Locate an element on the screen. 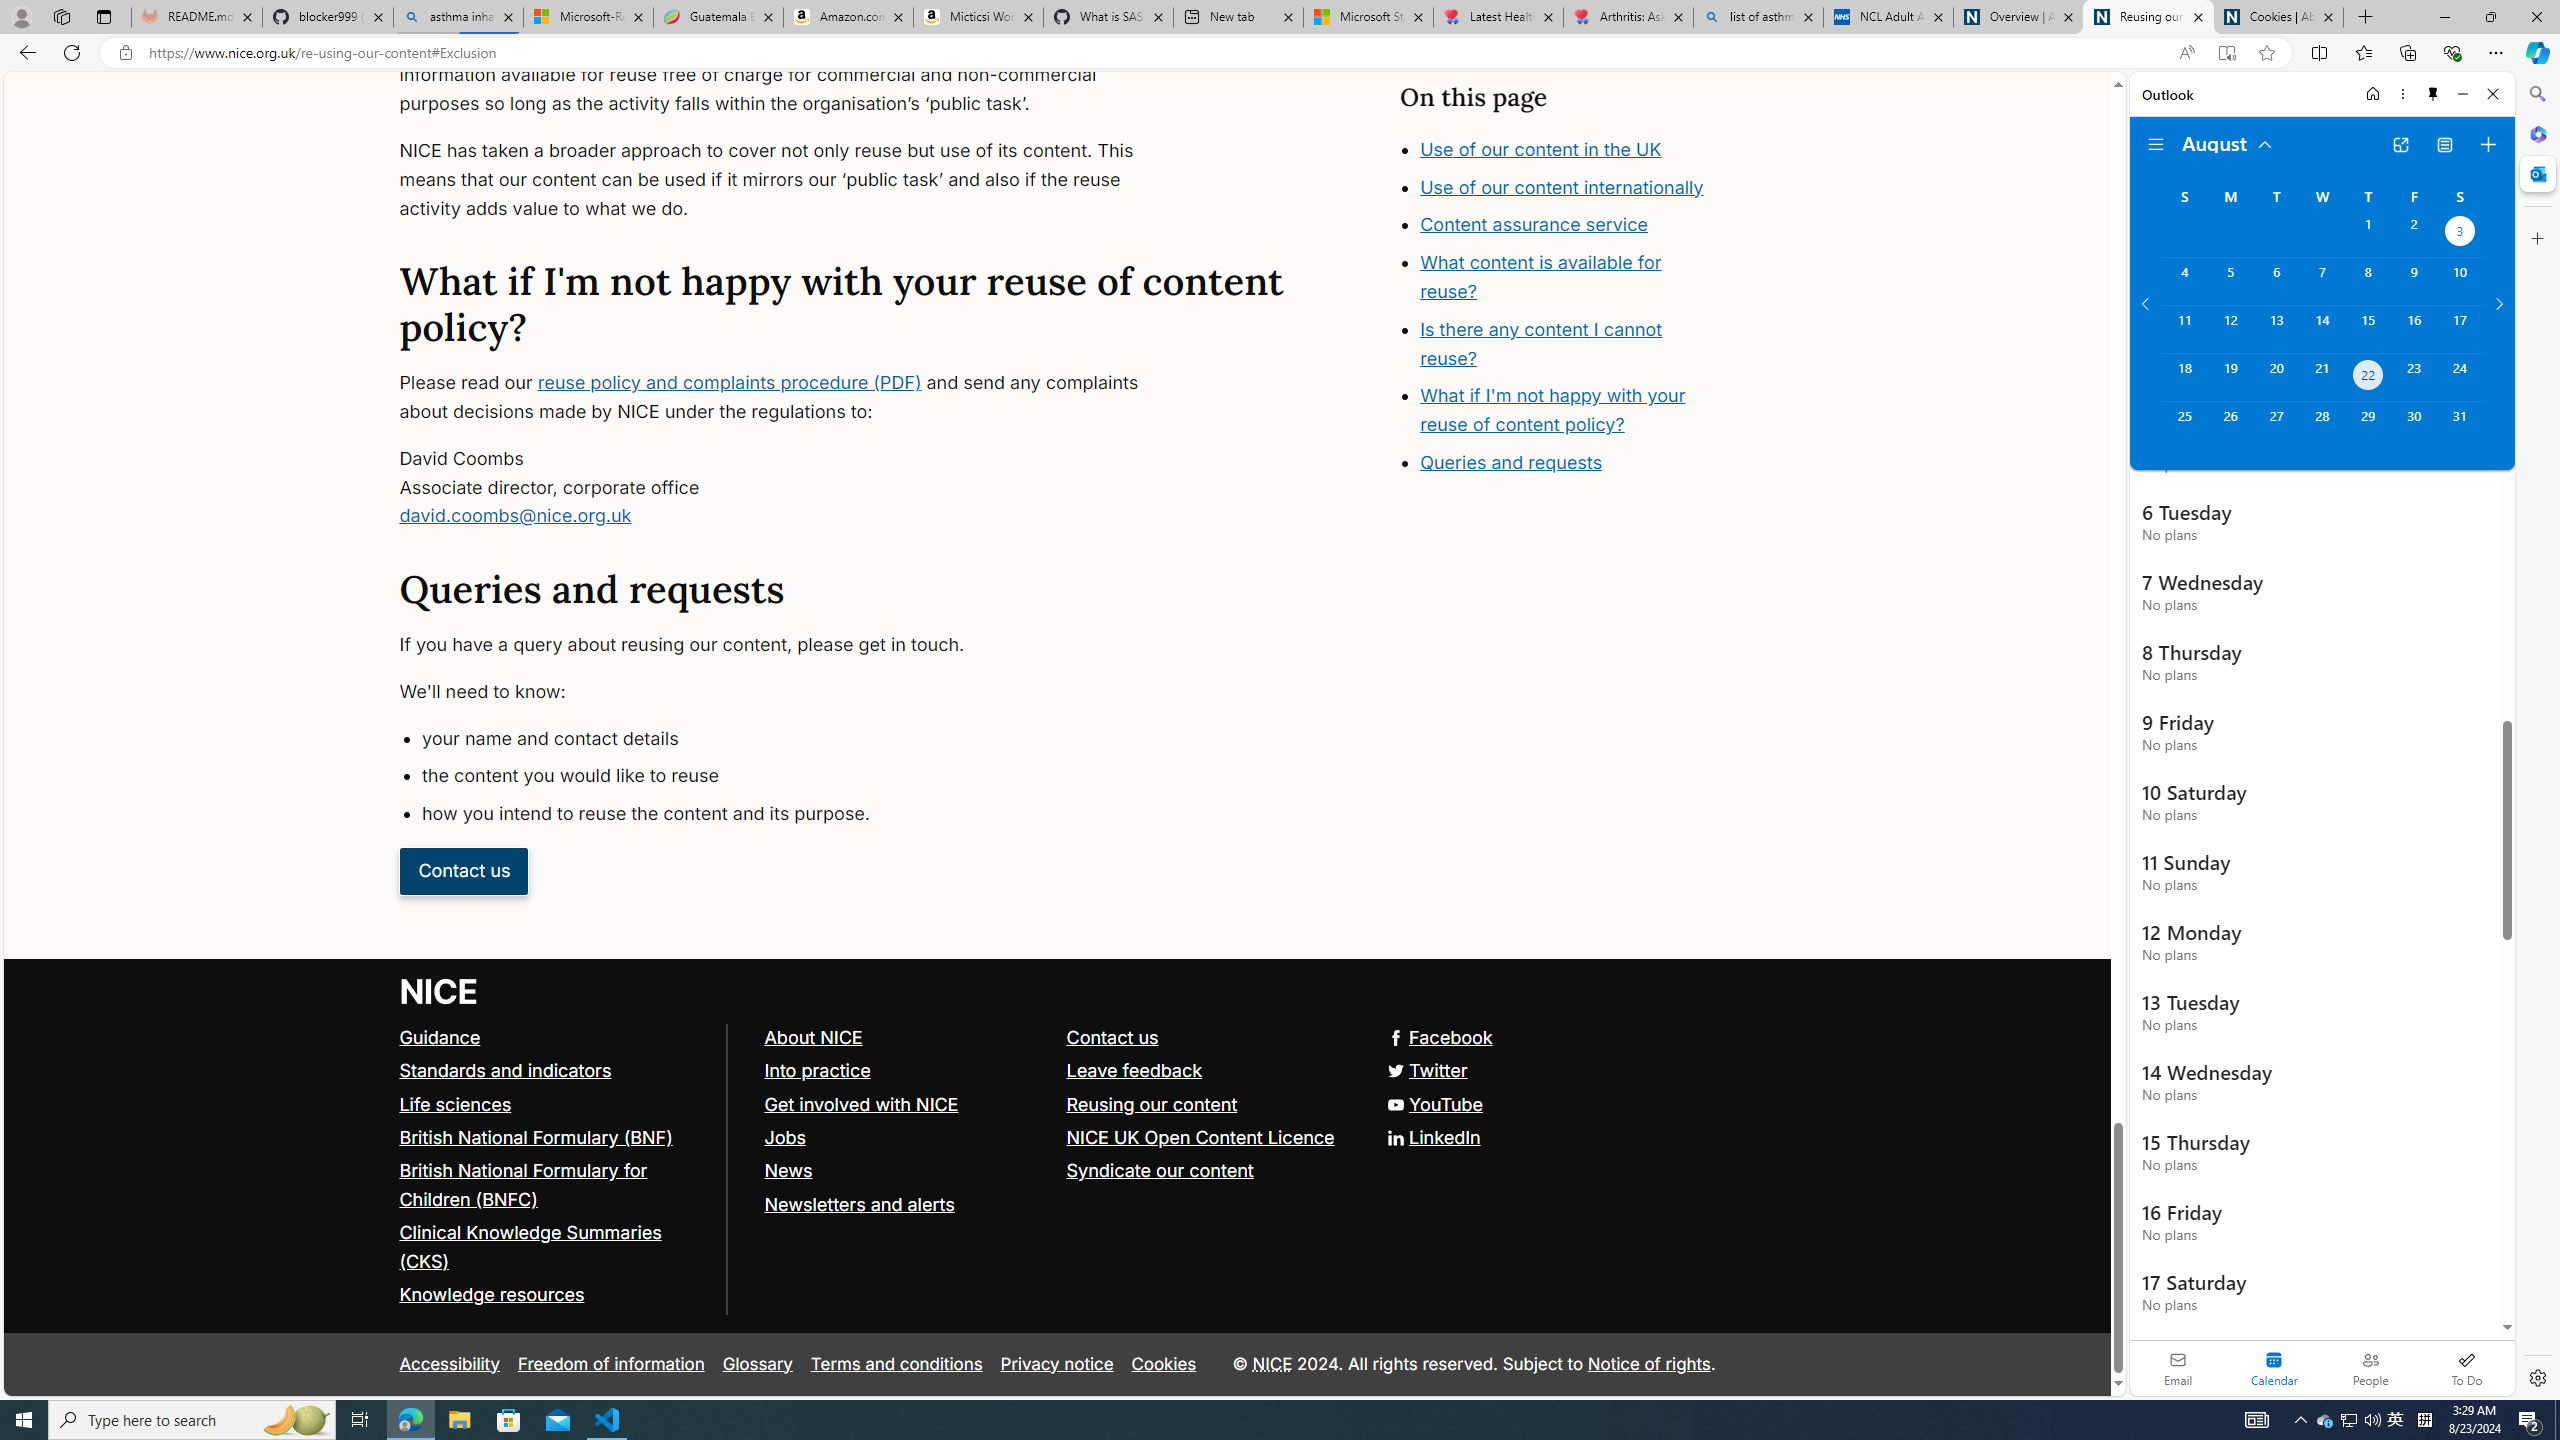 The width and height of the screenshot is (2560, 1440). Thursday, August 22, 2024. Today.  is located at coordinates (2368, 377).